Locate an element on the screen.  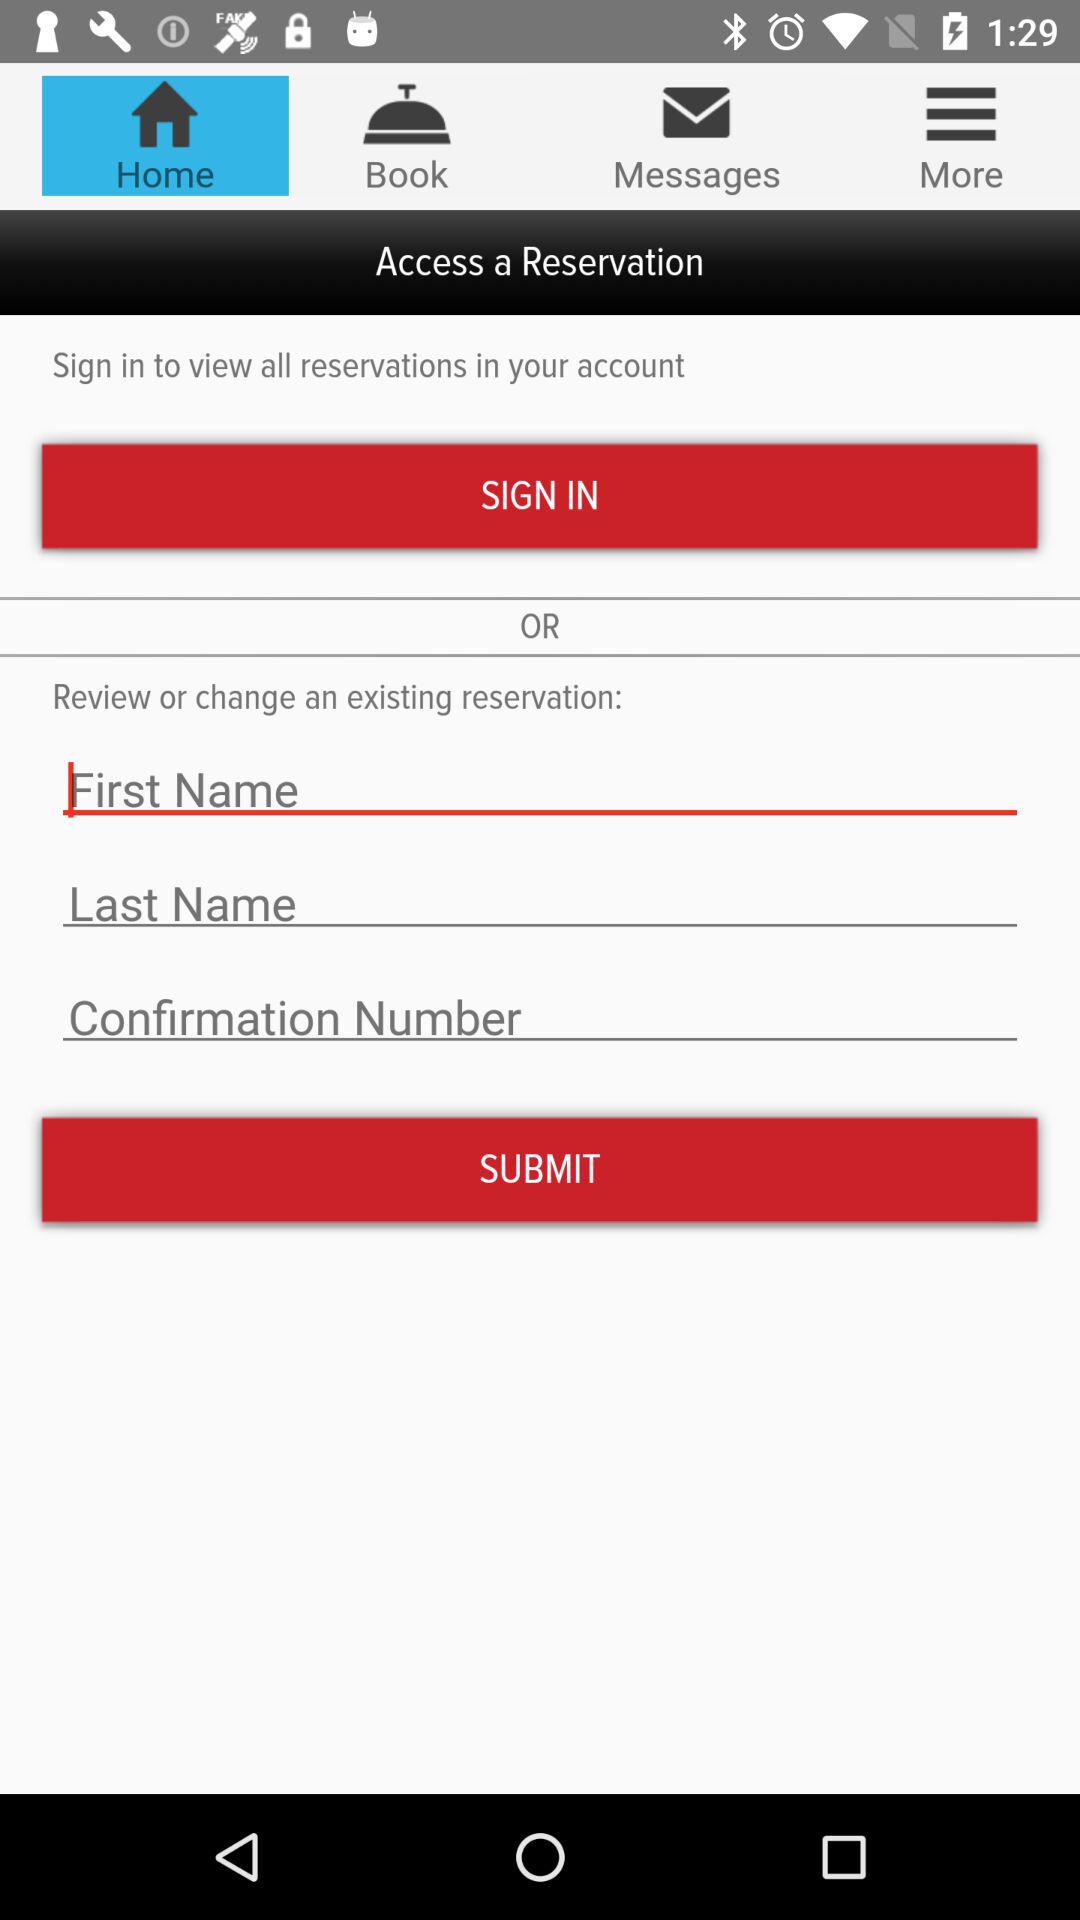
open icon to the left of the more is located at coordinates (696, 136).